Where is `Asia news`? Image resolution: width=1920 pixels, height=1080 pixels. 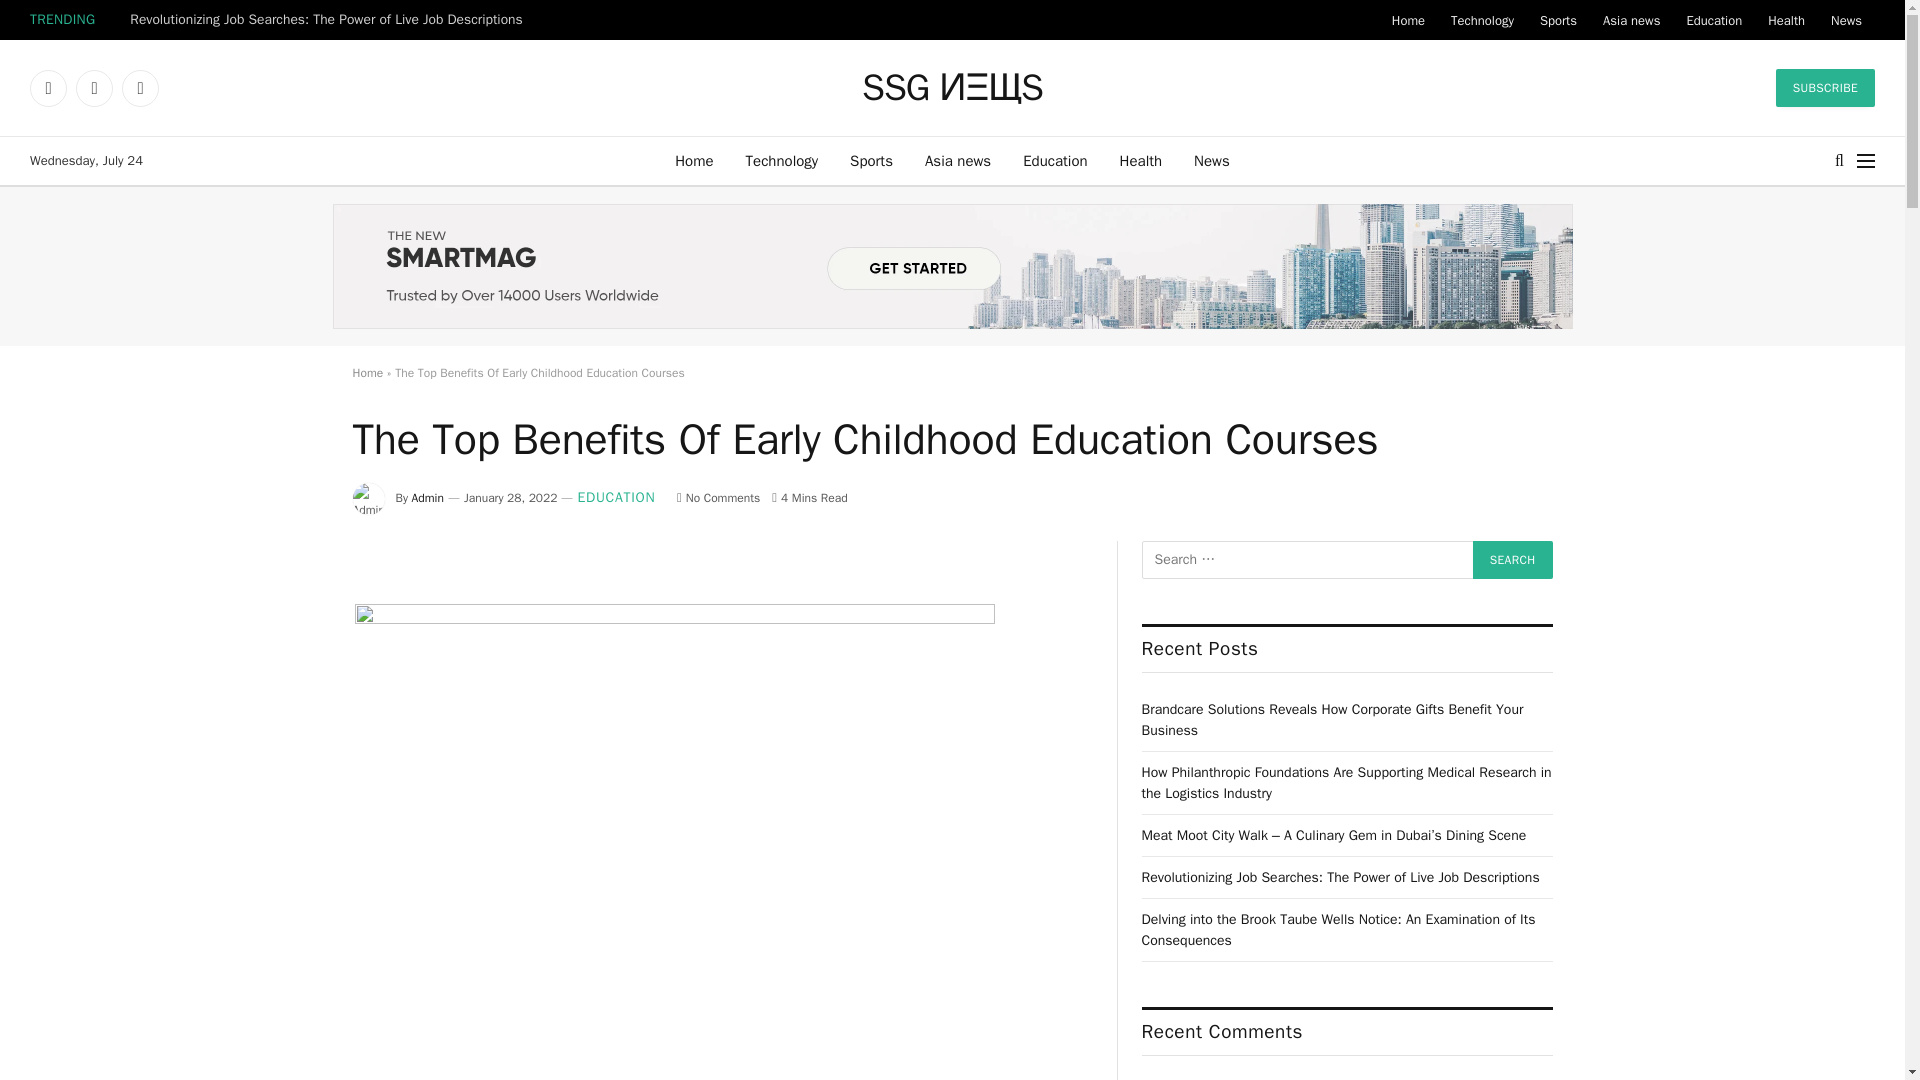 Asia news is located at coordinates (957, 160).